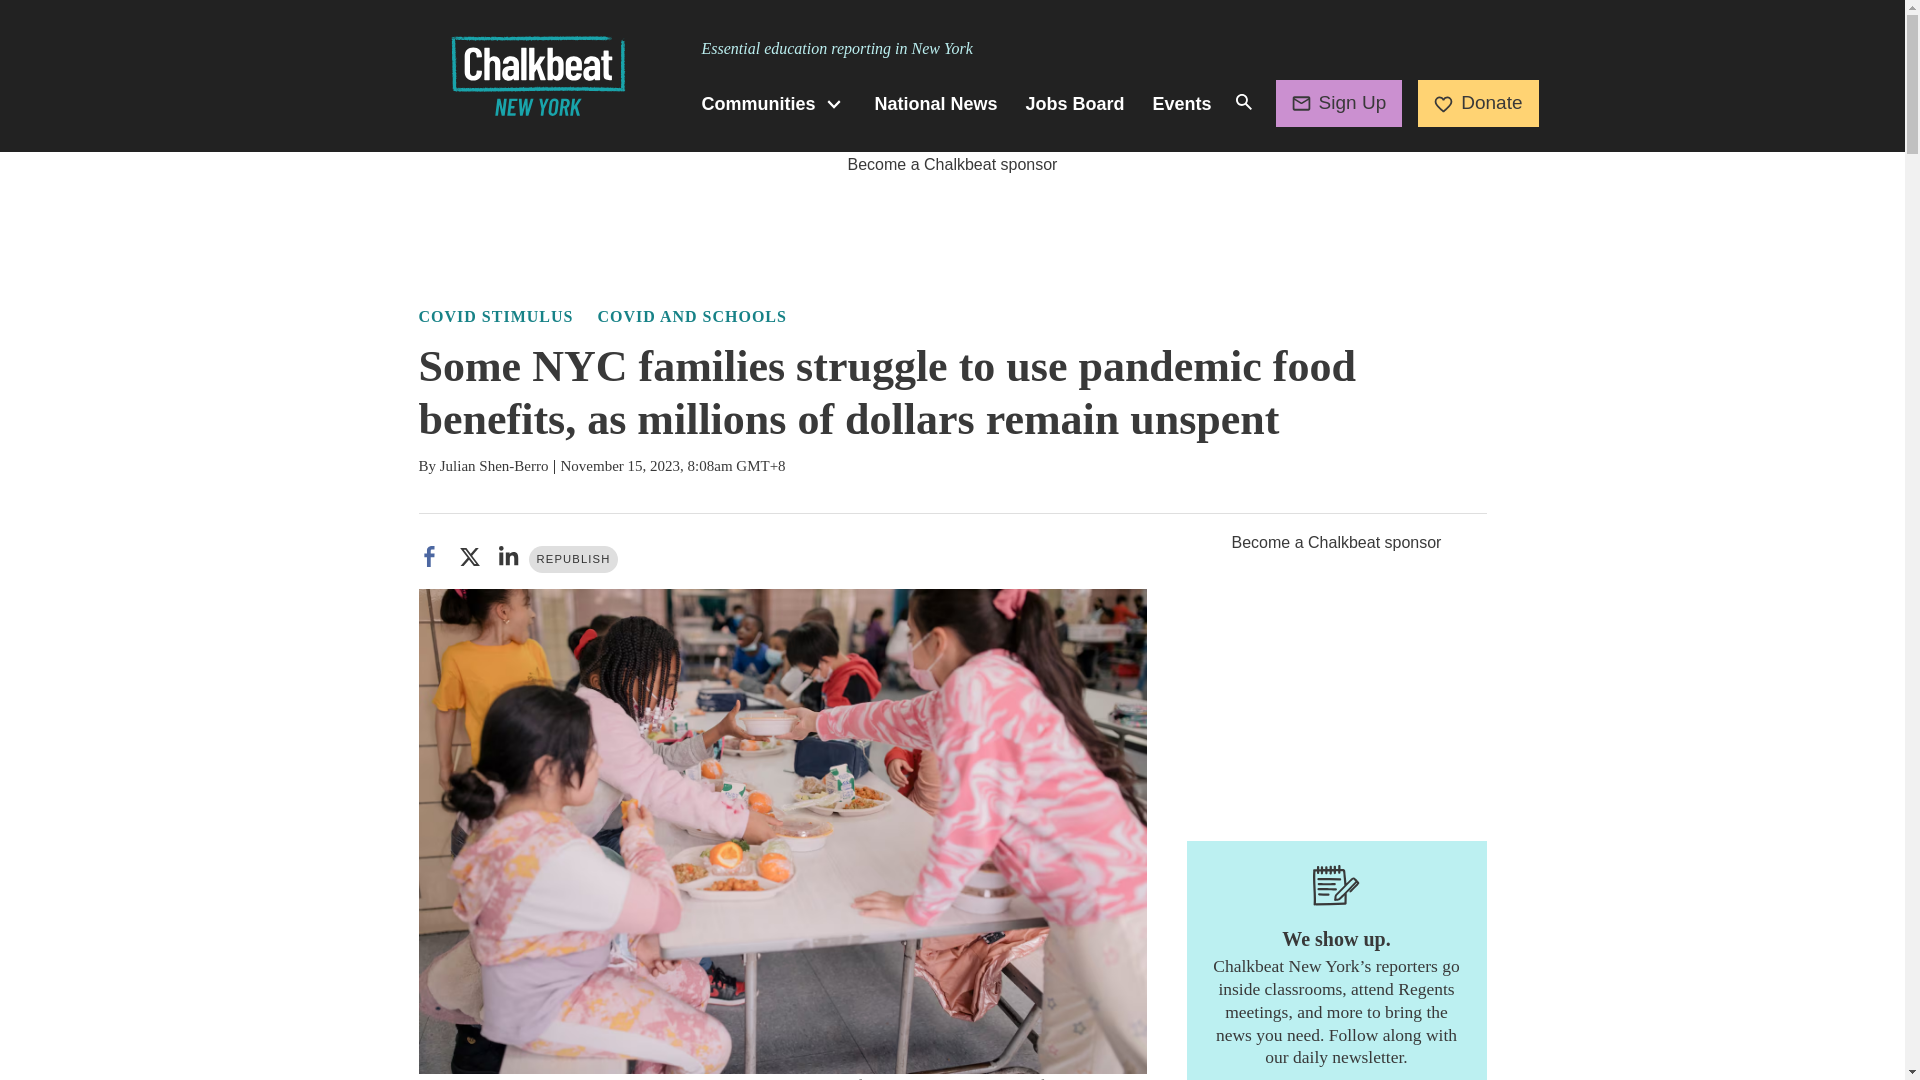 The width and height of the screenshot is (1920, 1080). I want to click on Sign Up, so click(1340, 102).